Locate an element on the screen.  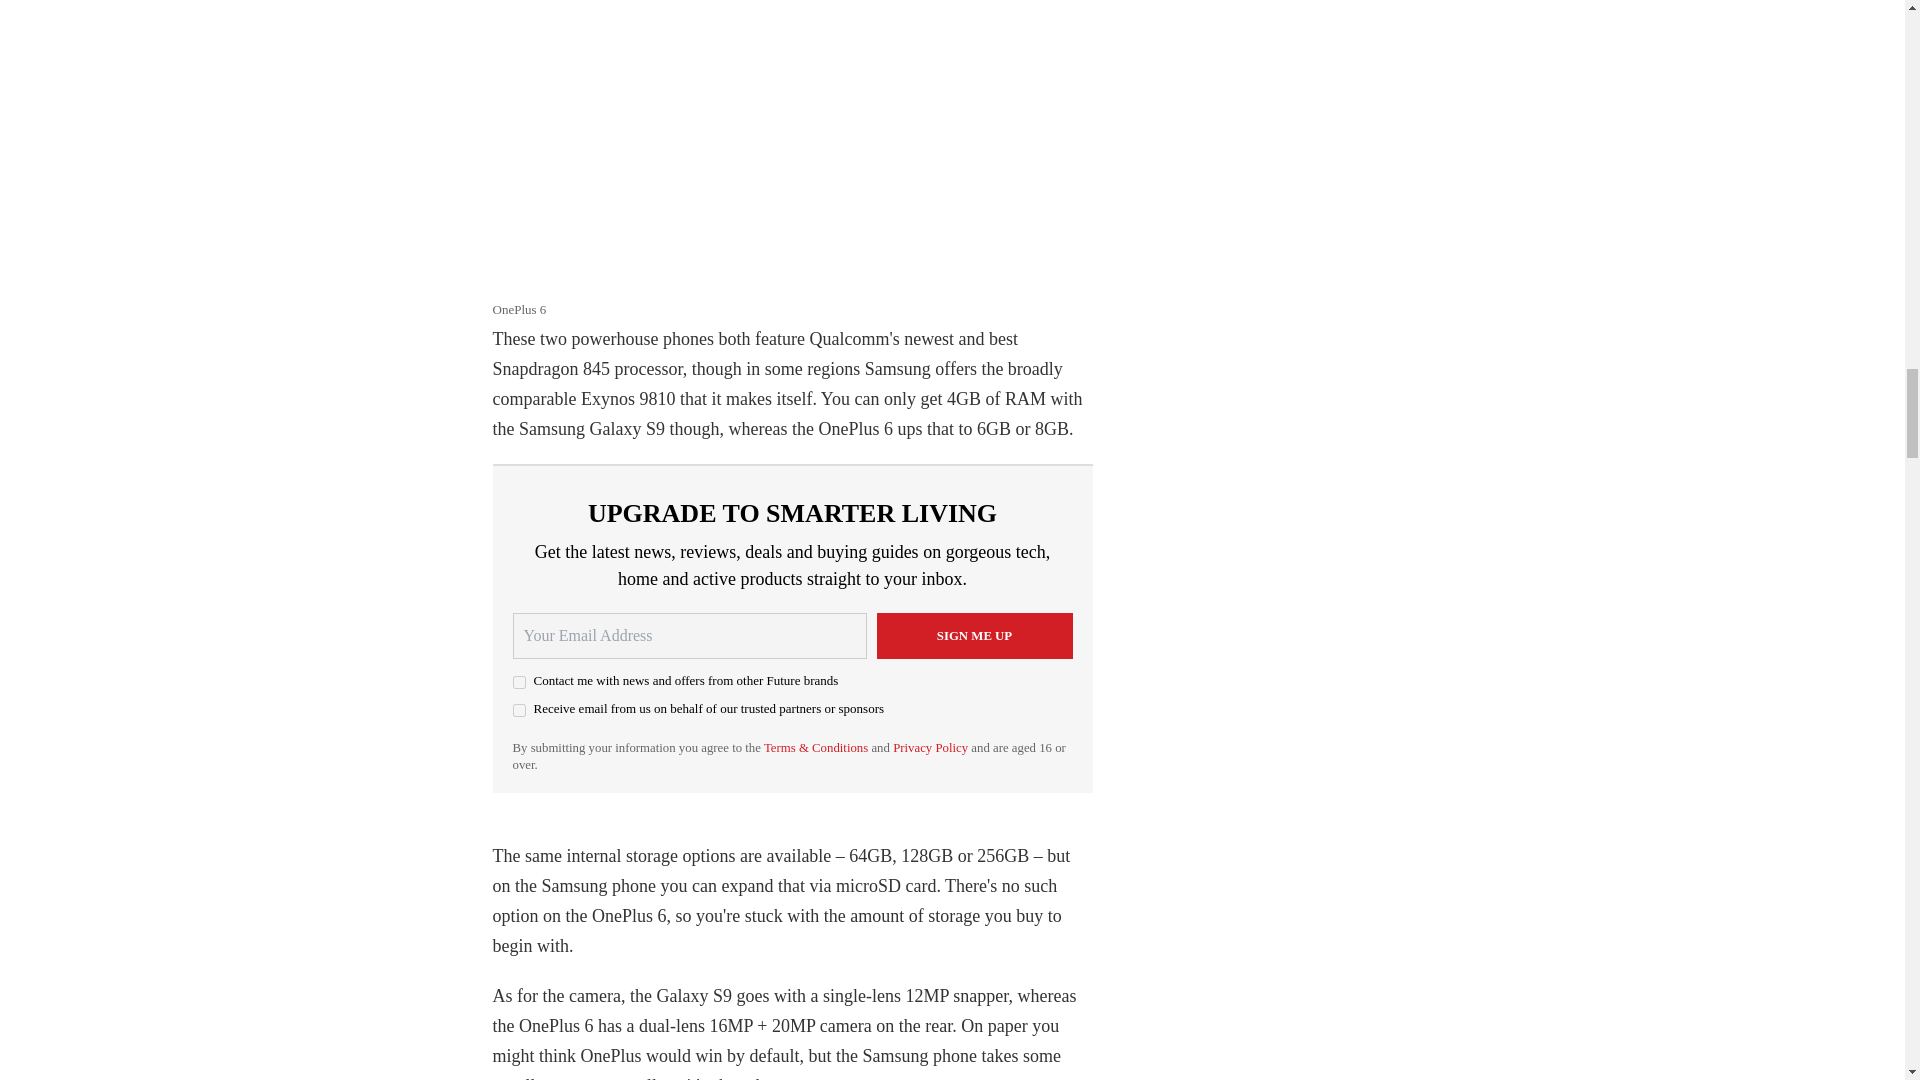
on is located at coordinates (518, 710).